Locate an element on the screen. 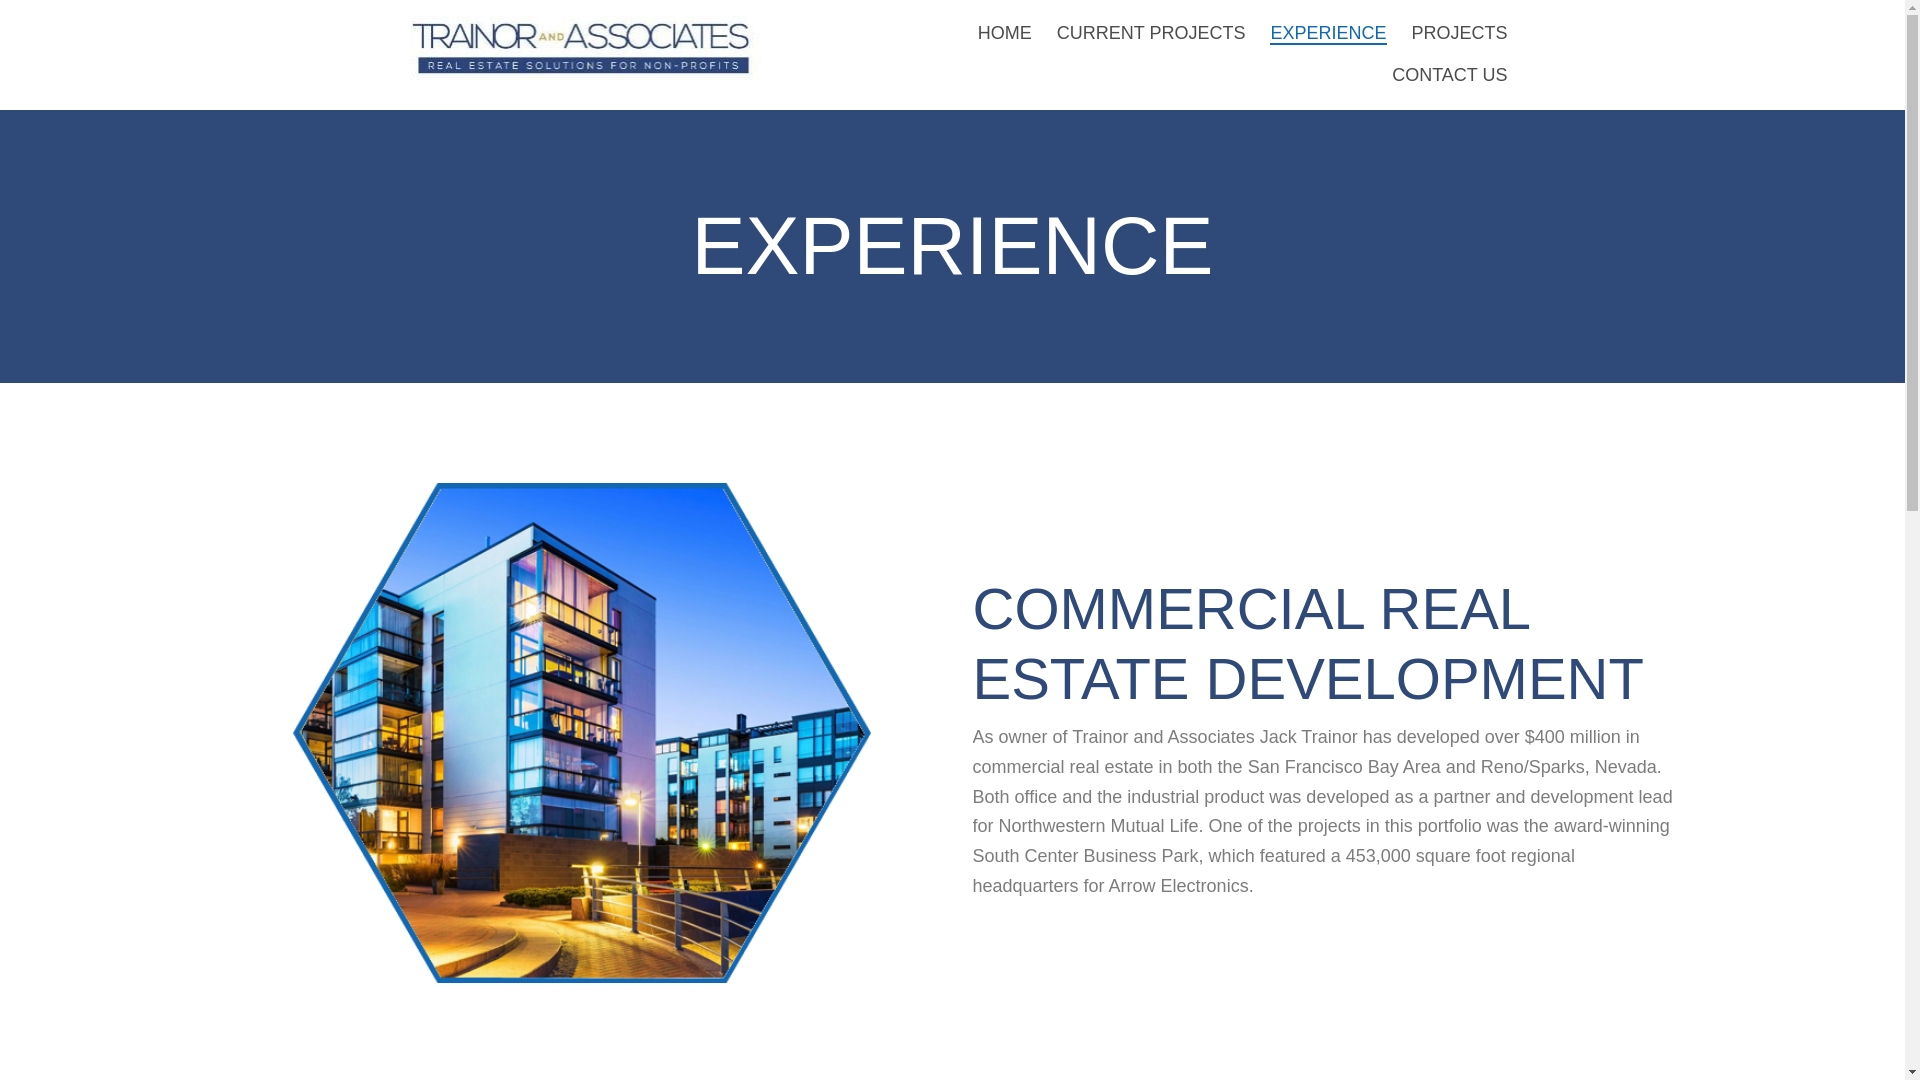 The image size is (1920, 1080). CONTACT US is located at coordinates (1449, 73).